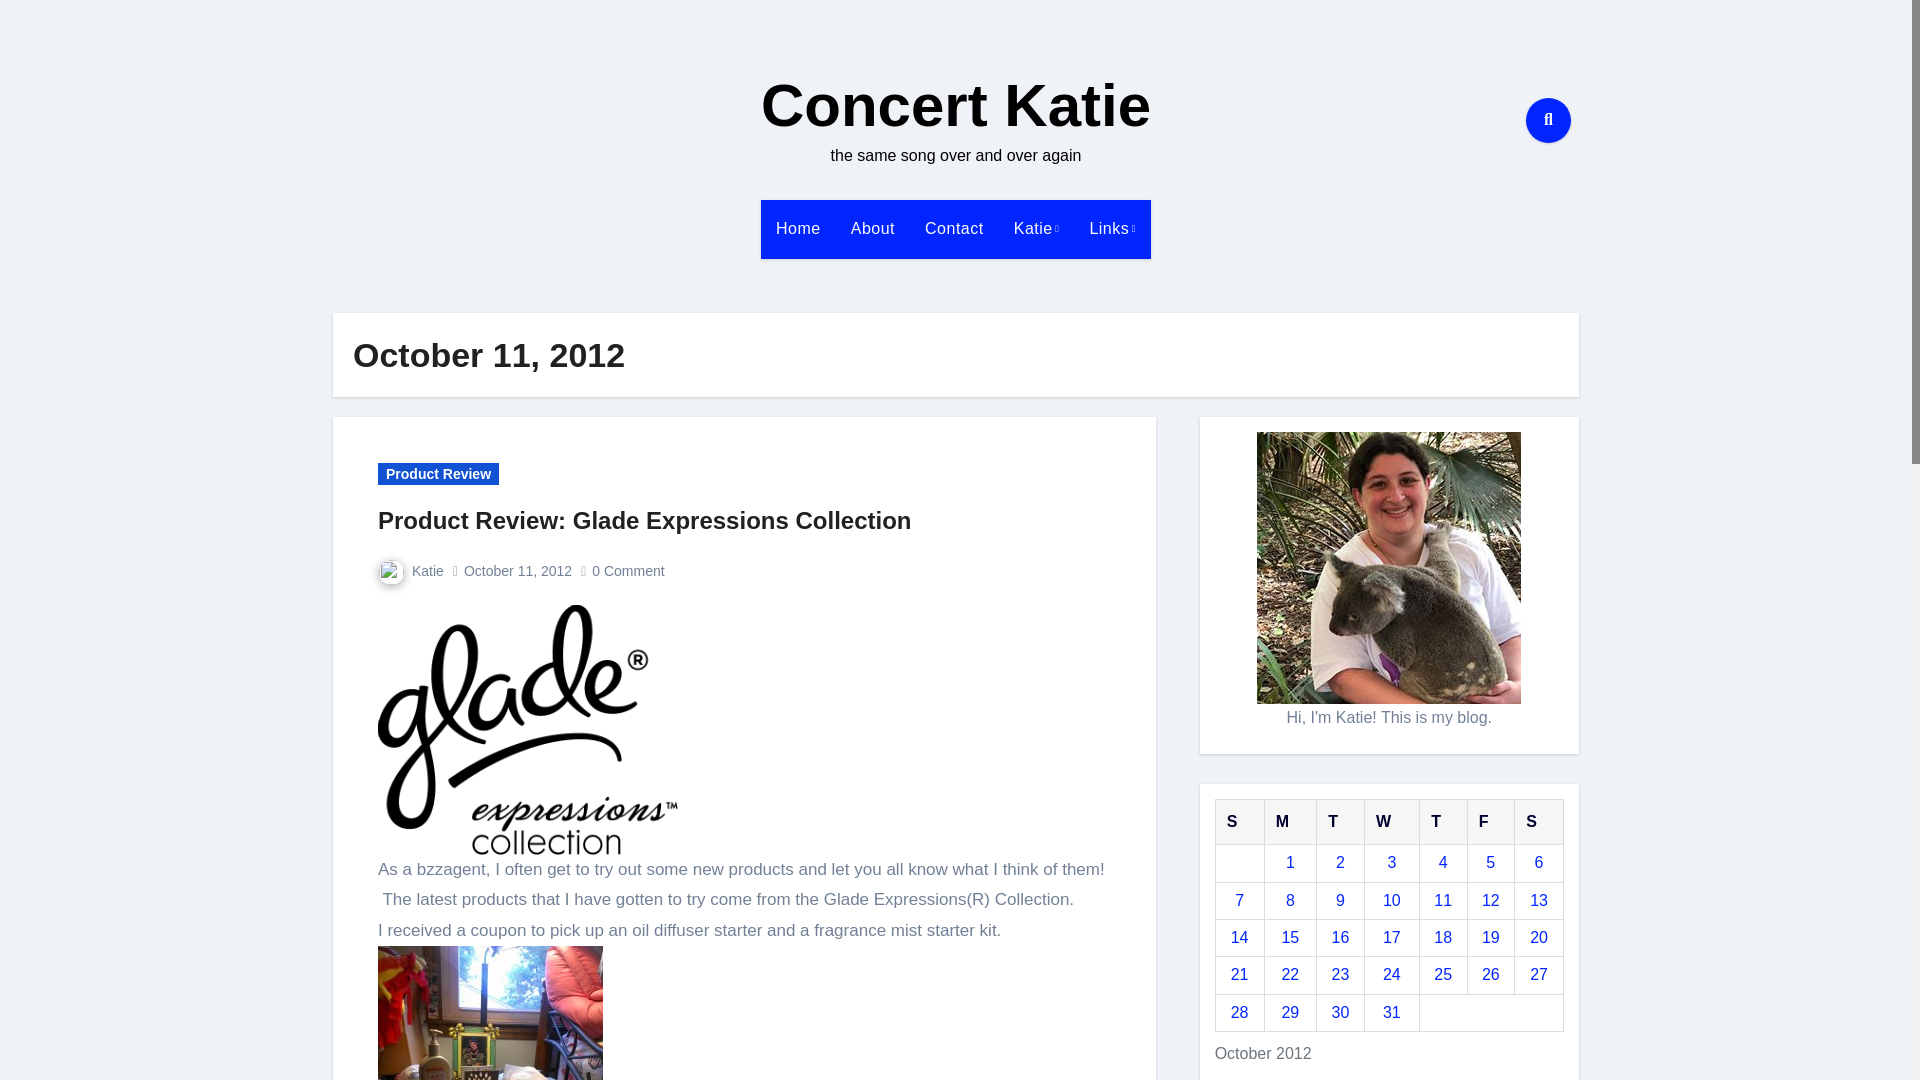  Describe the element at coordinates (438, 474) in the screenshot. I see `Product Review` at that location.